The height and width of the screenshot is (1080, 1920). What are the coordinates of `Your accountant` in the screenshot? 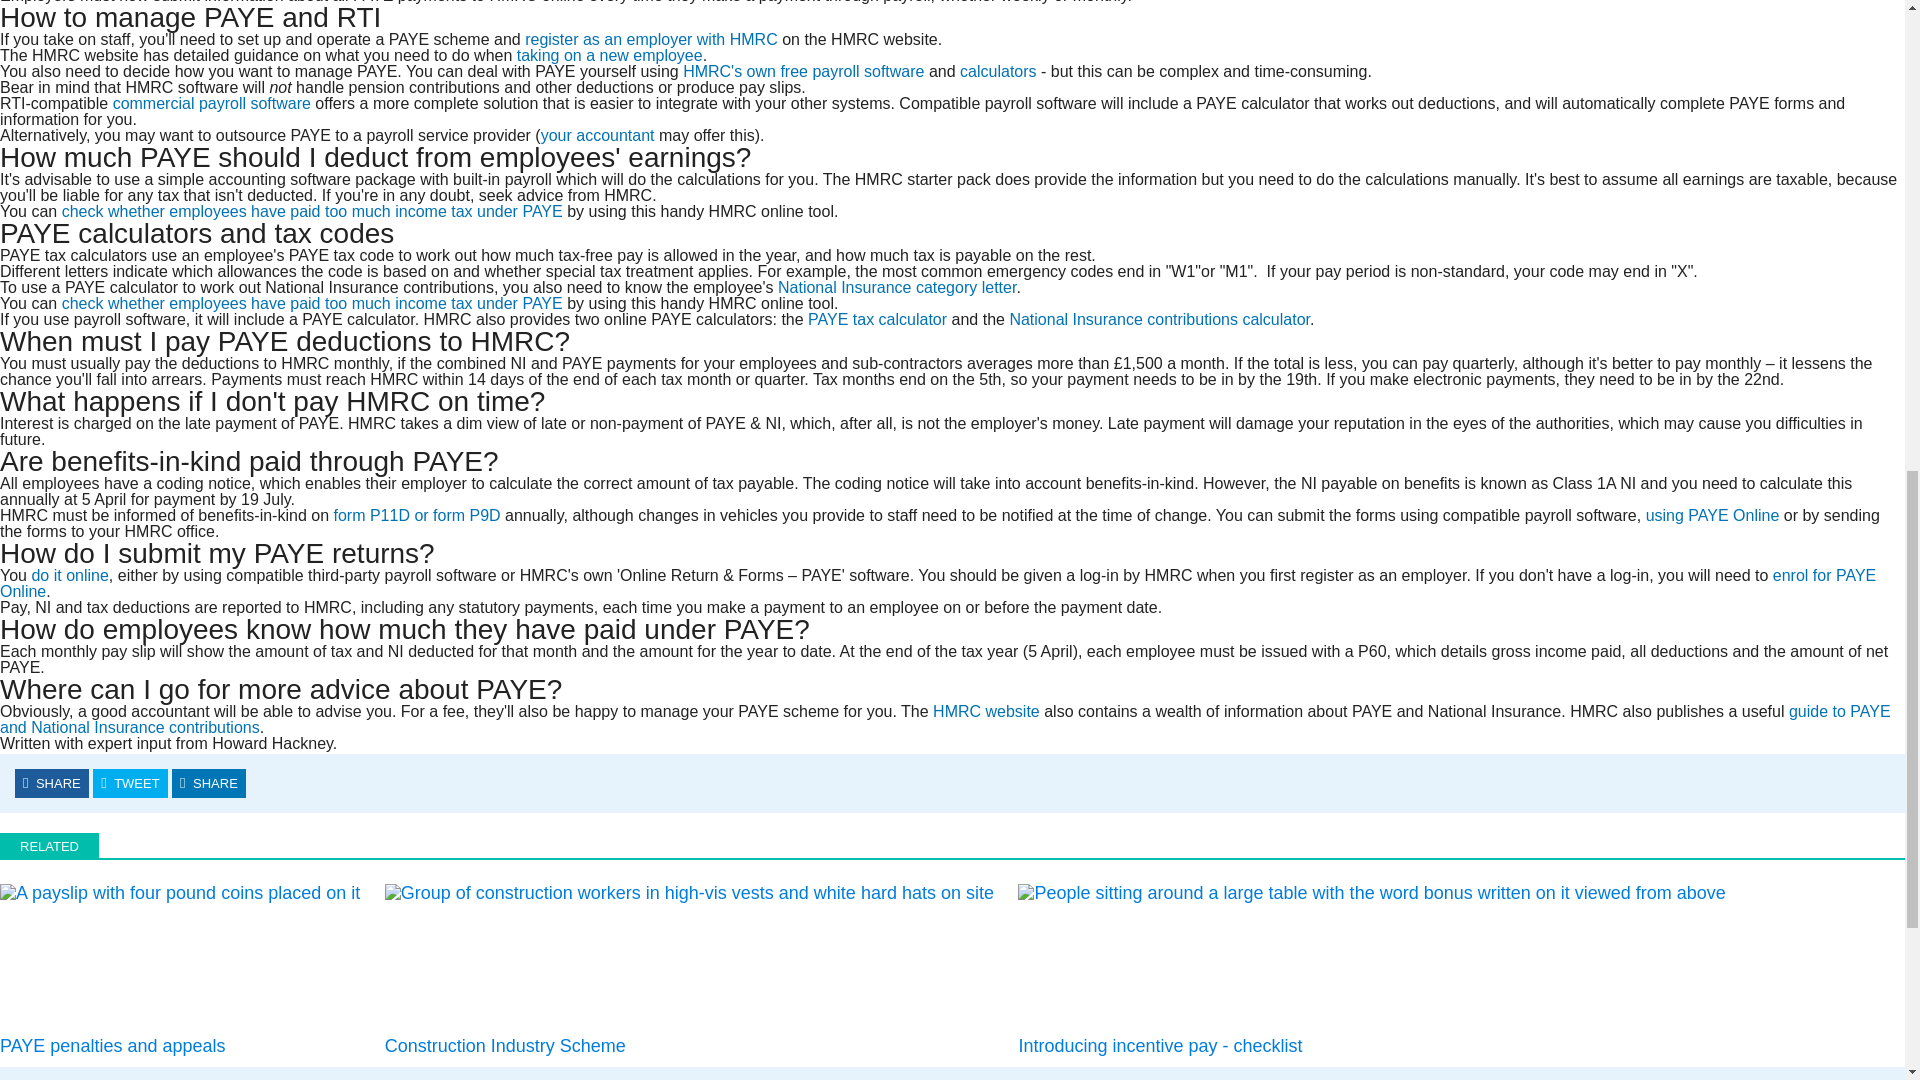 It's located at (598, 135).